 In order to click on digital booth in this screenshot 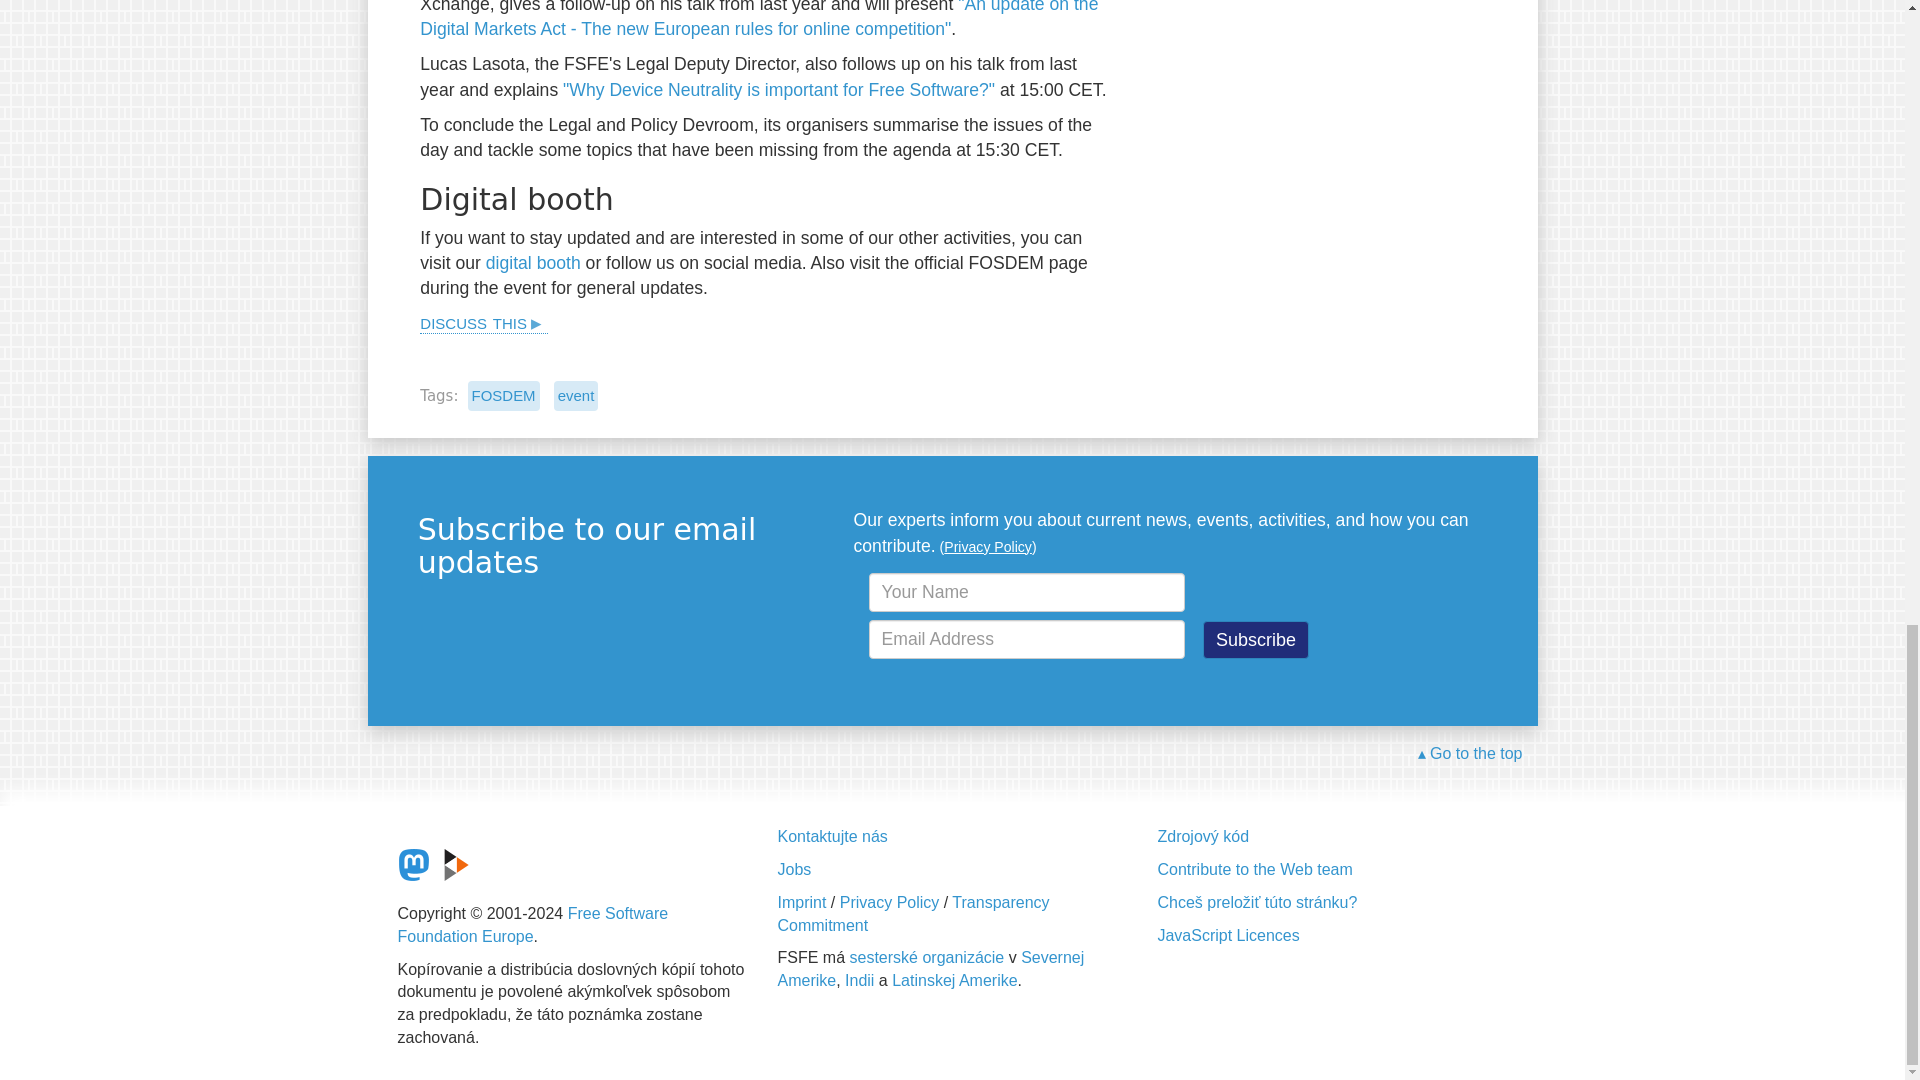, I will do `click(533, 262)`.